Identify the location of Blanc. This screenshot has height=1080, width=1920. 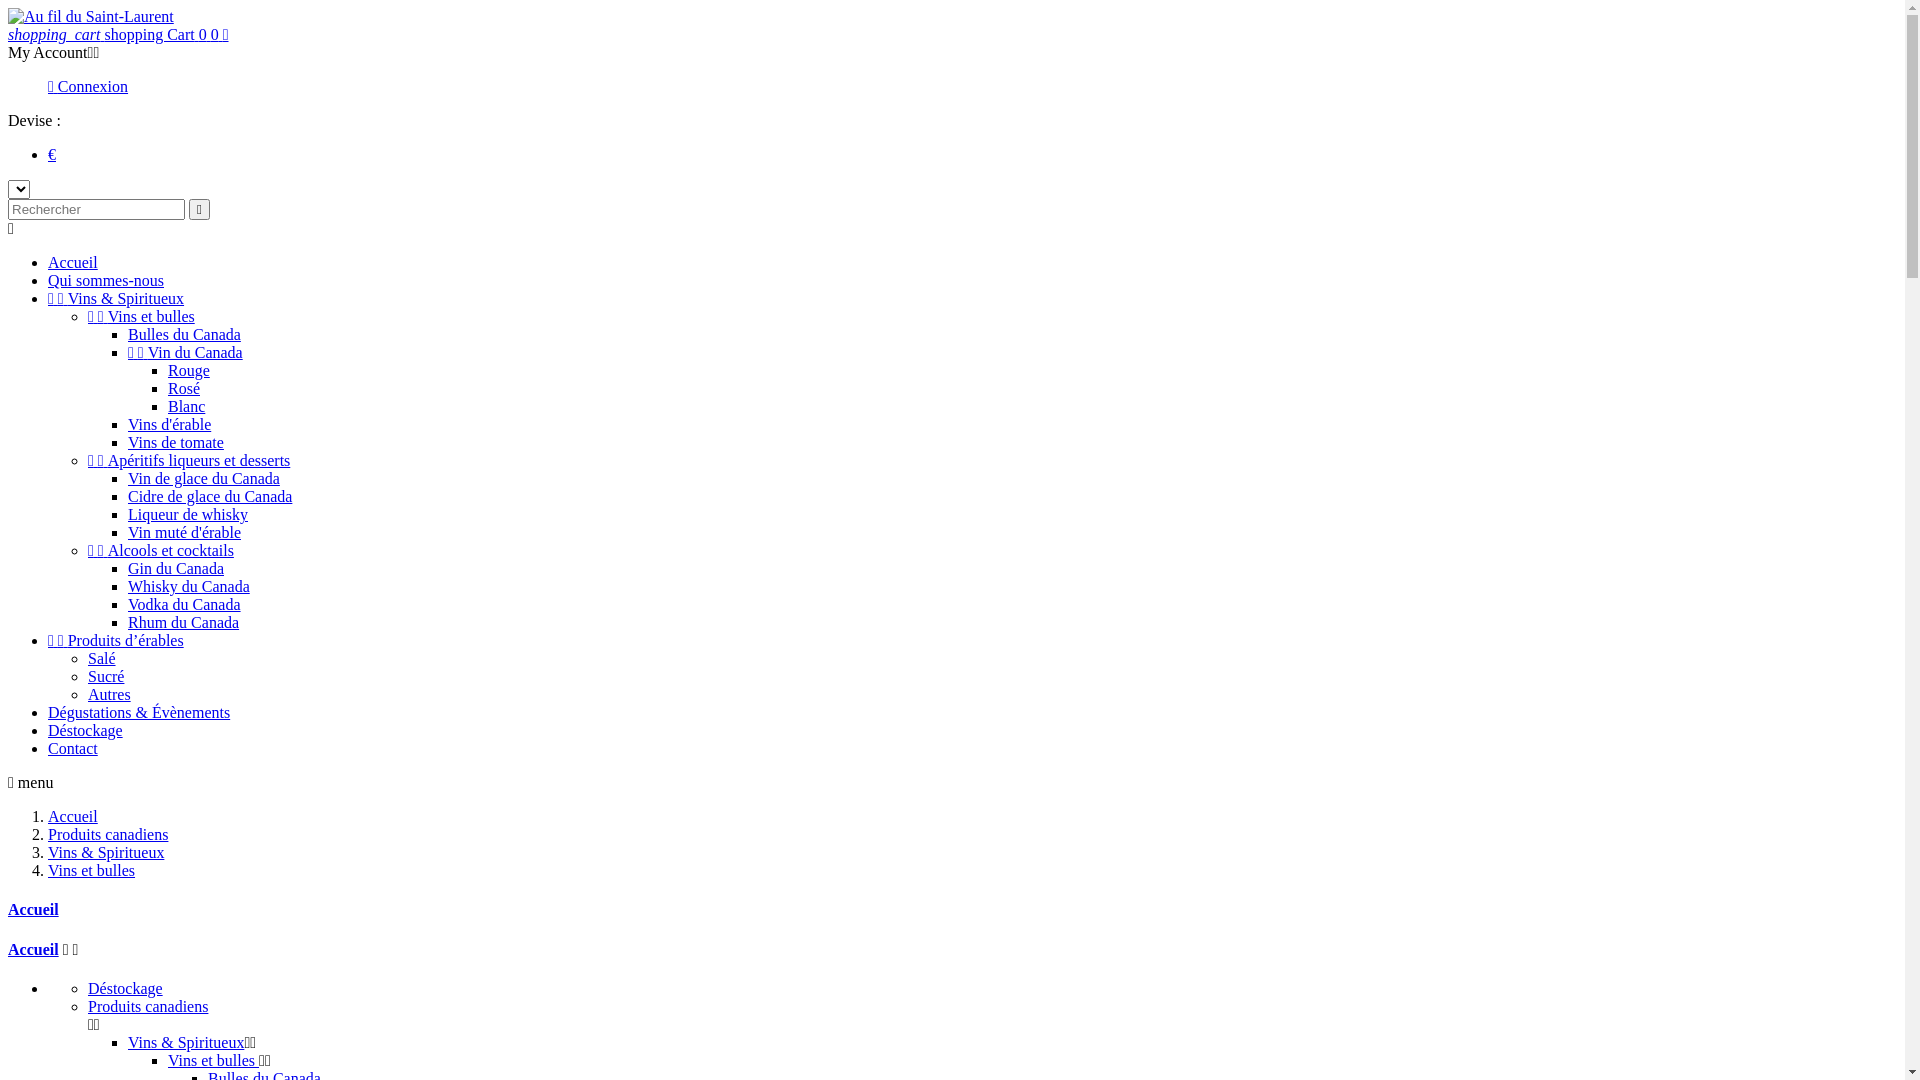
(186, 406).